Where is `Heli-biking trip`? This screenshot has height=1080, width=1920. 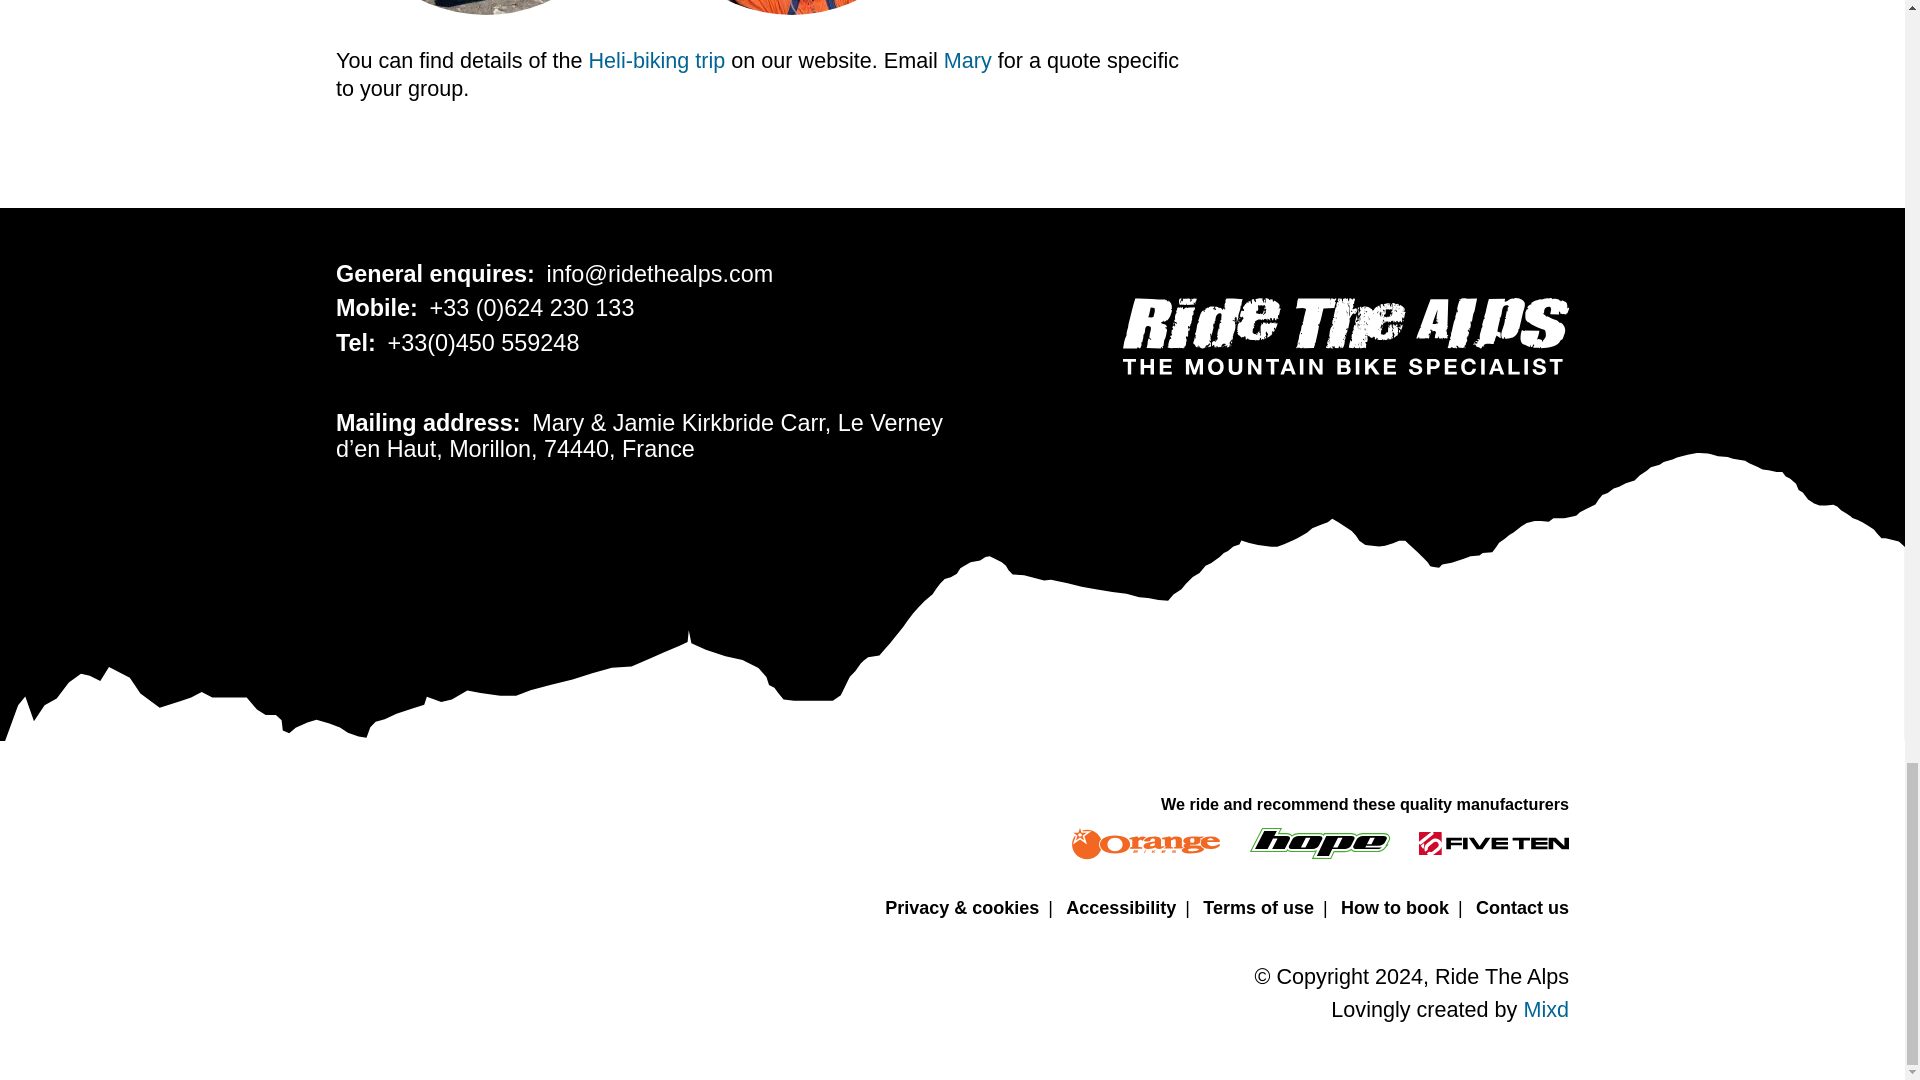 Heli-biking trip is located at coordinates (657, 60).